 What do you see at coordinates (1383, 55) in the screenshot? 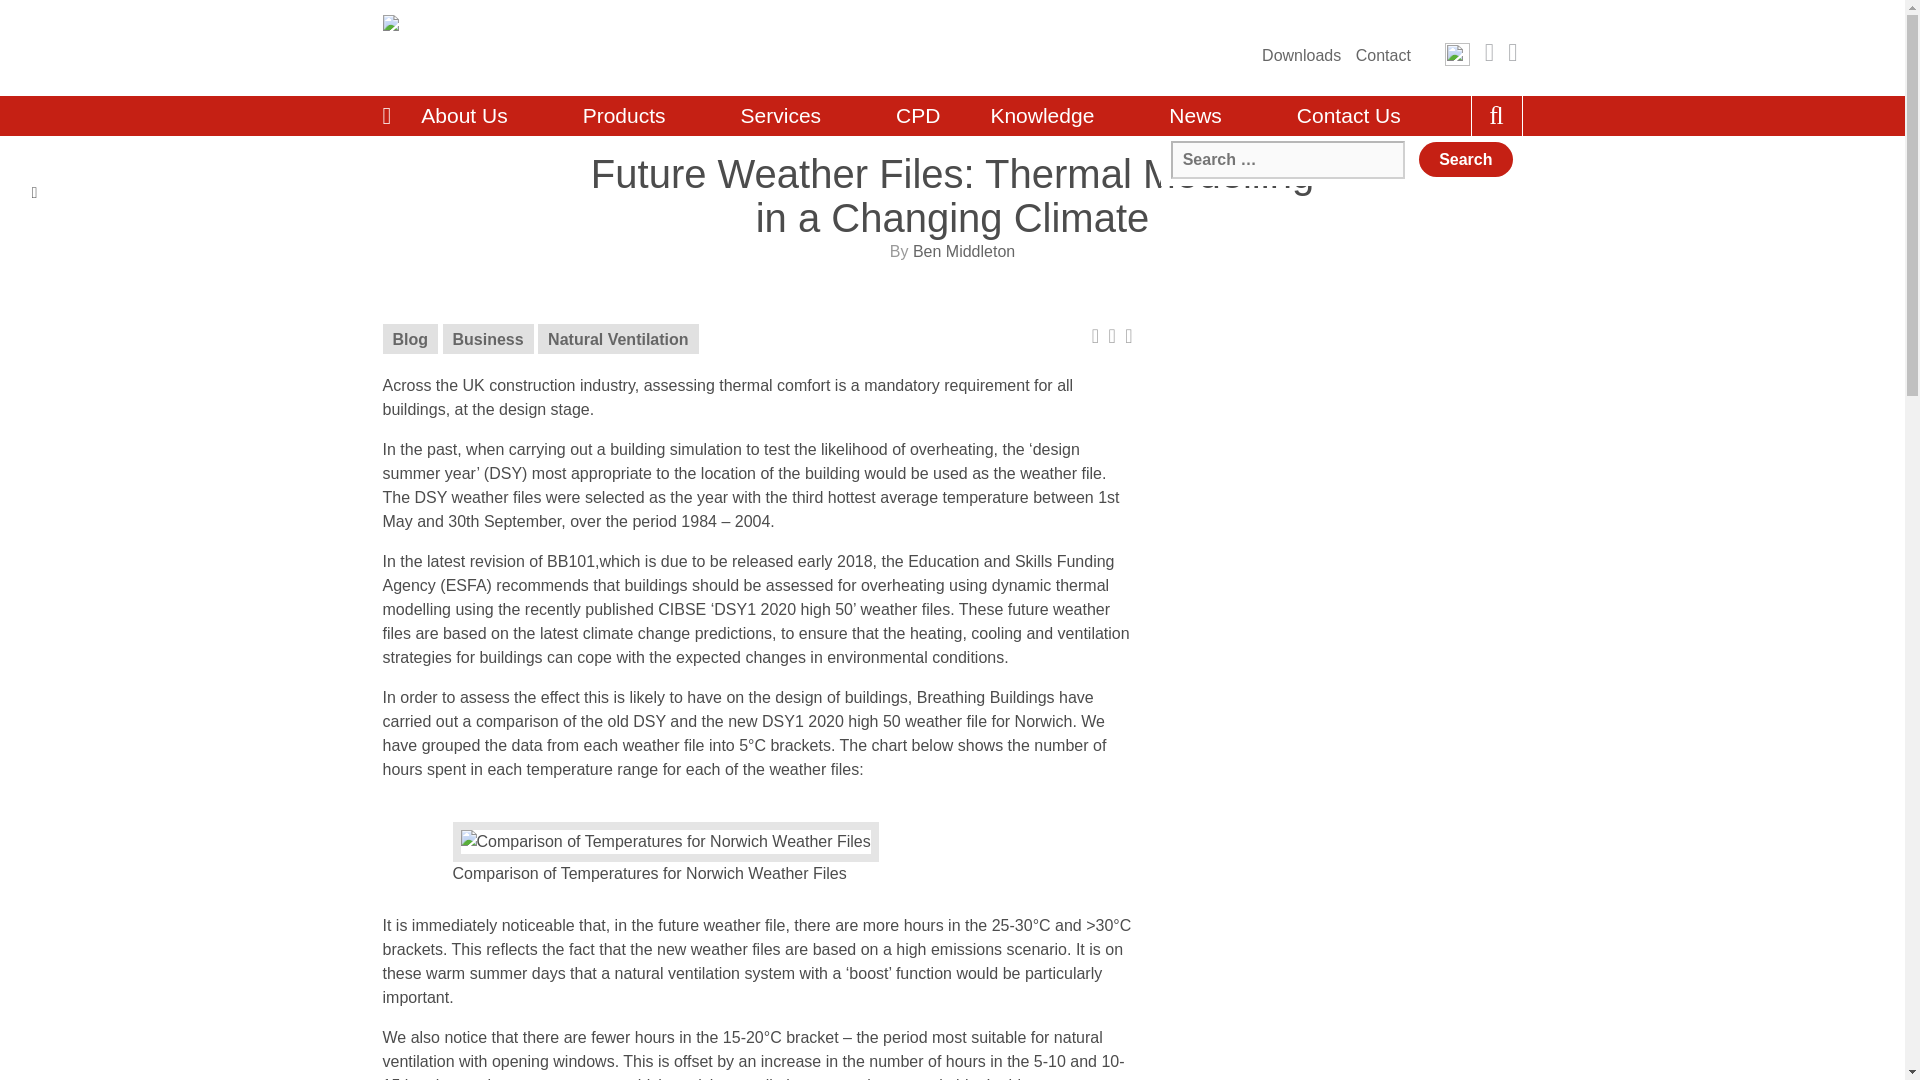
I see `Contact` at bounding box center [1383, 55].